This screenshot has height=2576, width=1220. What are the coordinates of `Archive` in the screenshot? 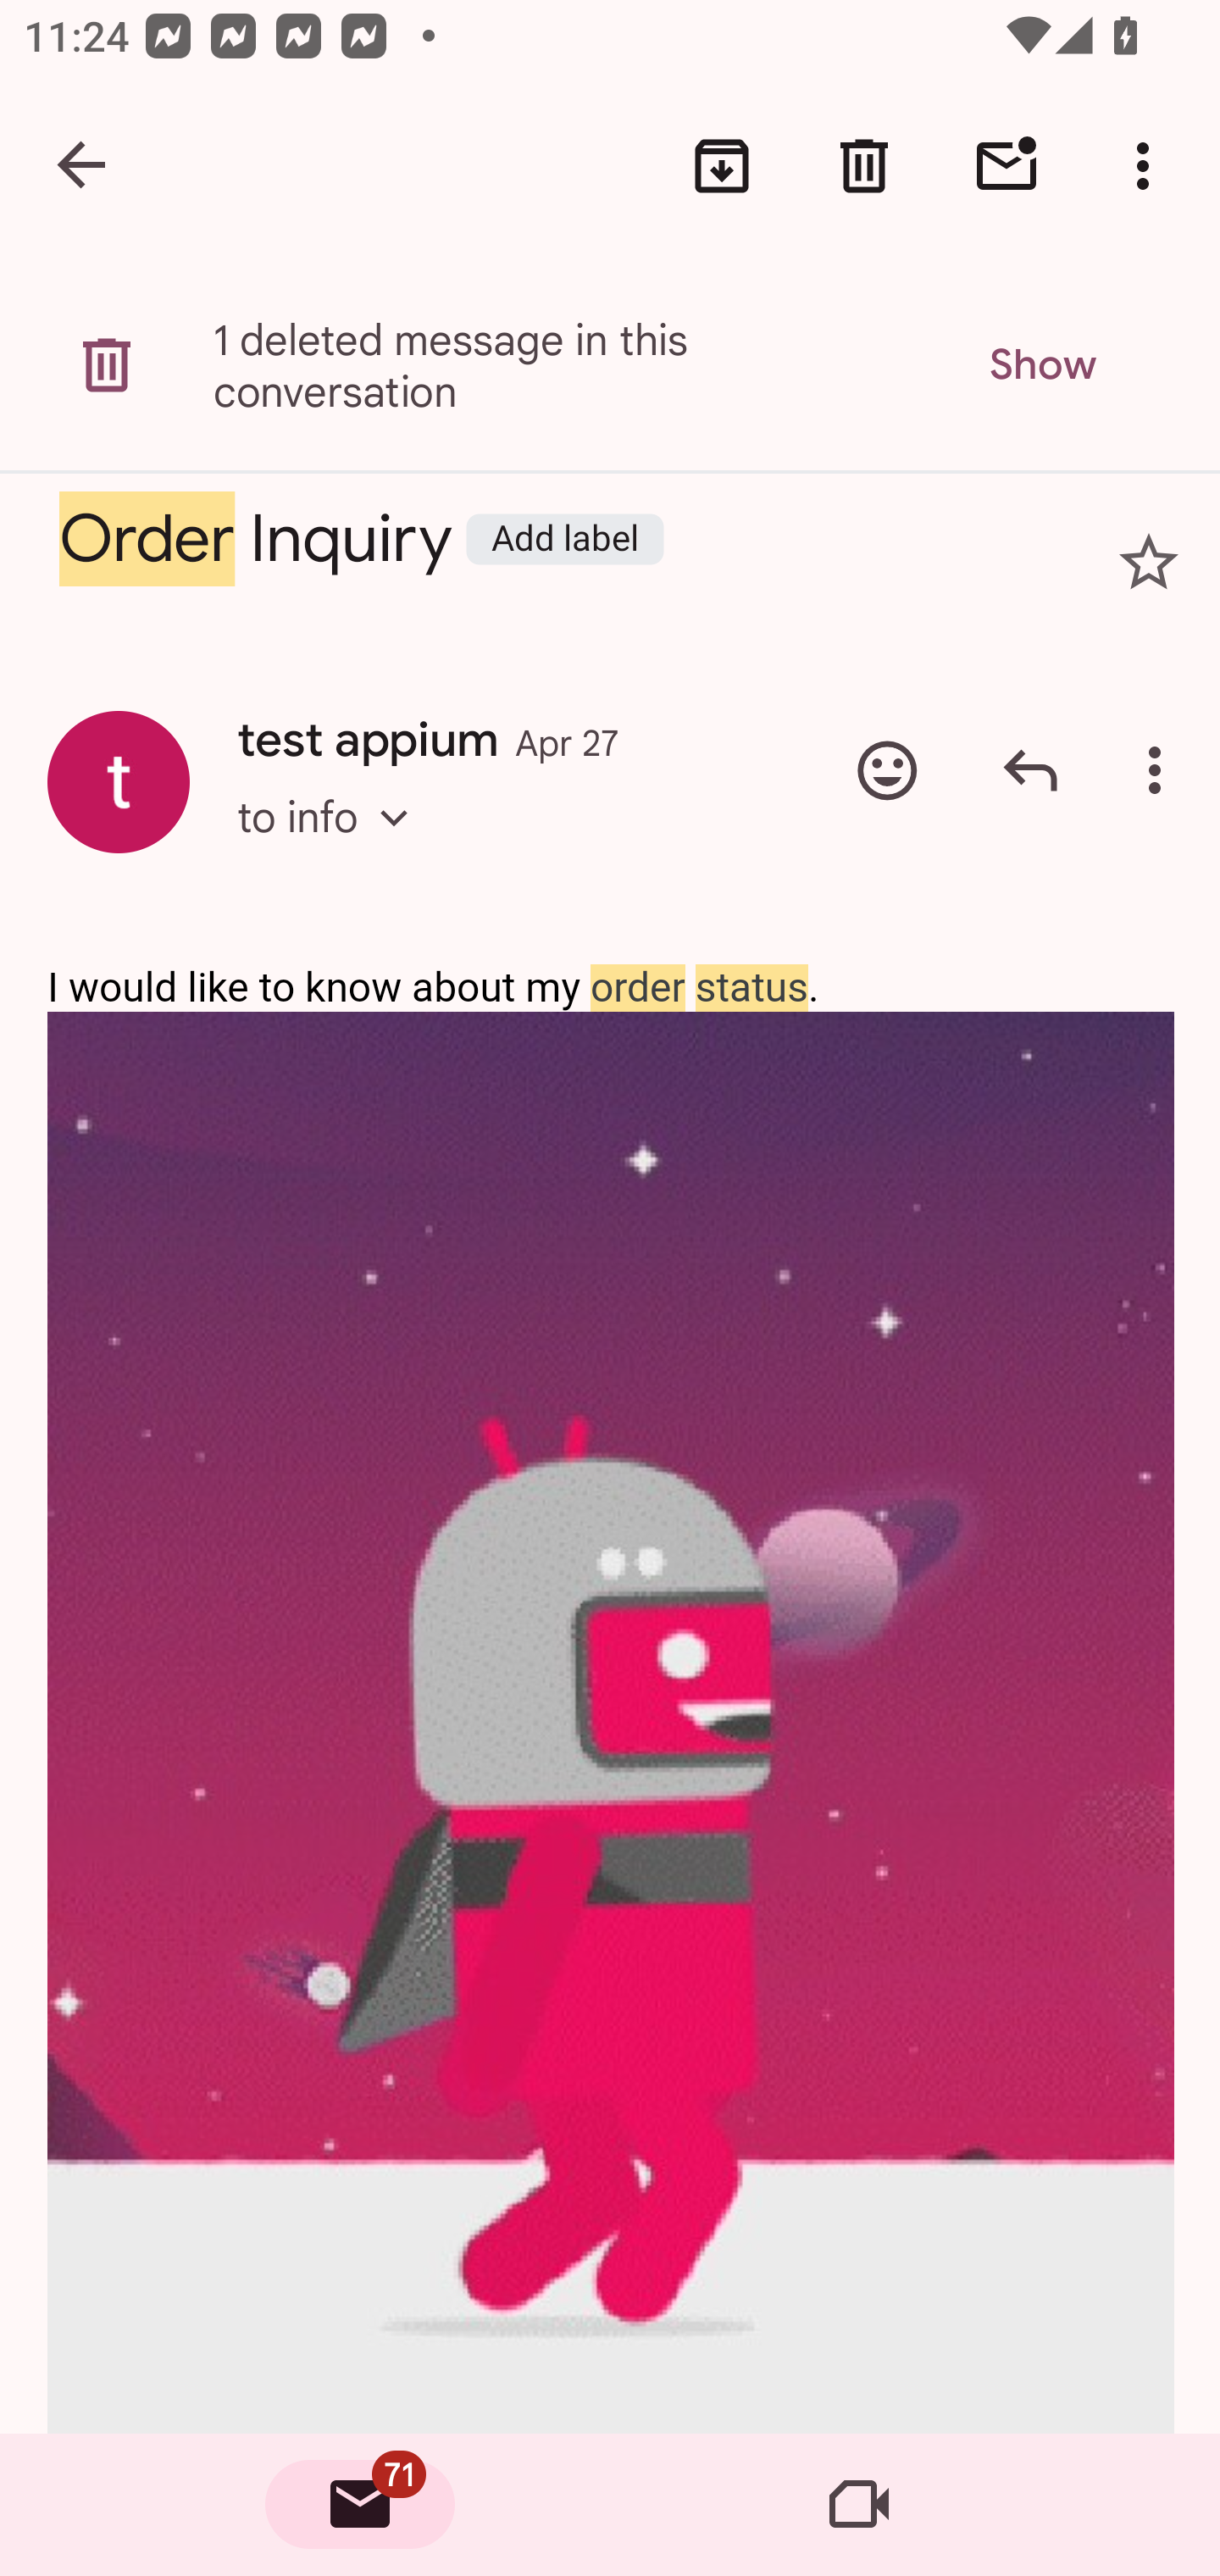 It's located at (722, 166).